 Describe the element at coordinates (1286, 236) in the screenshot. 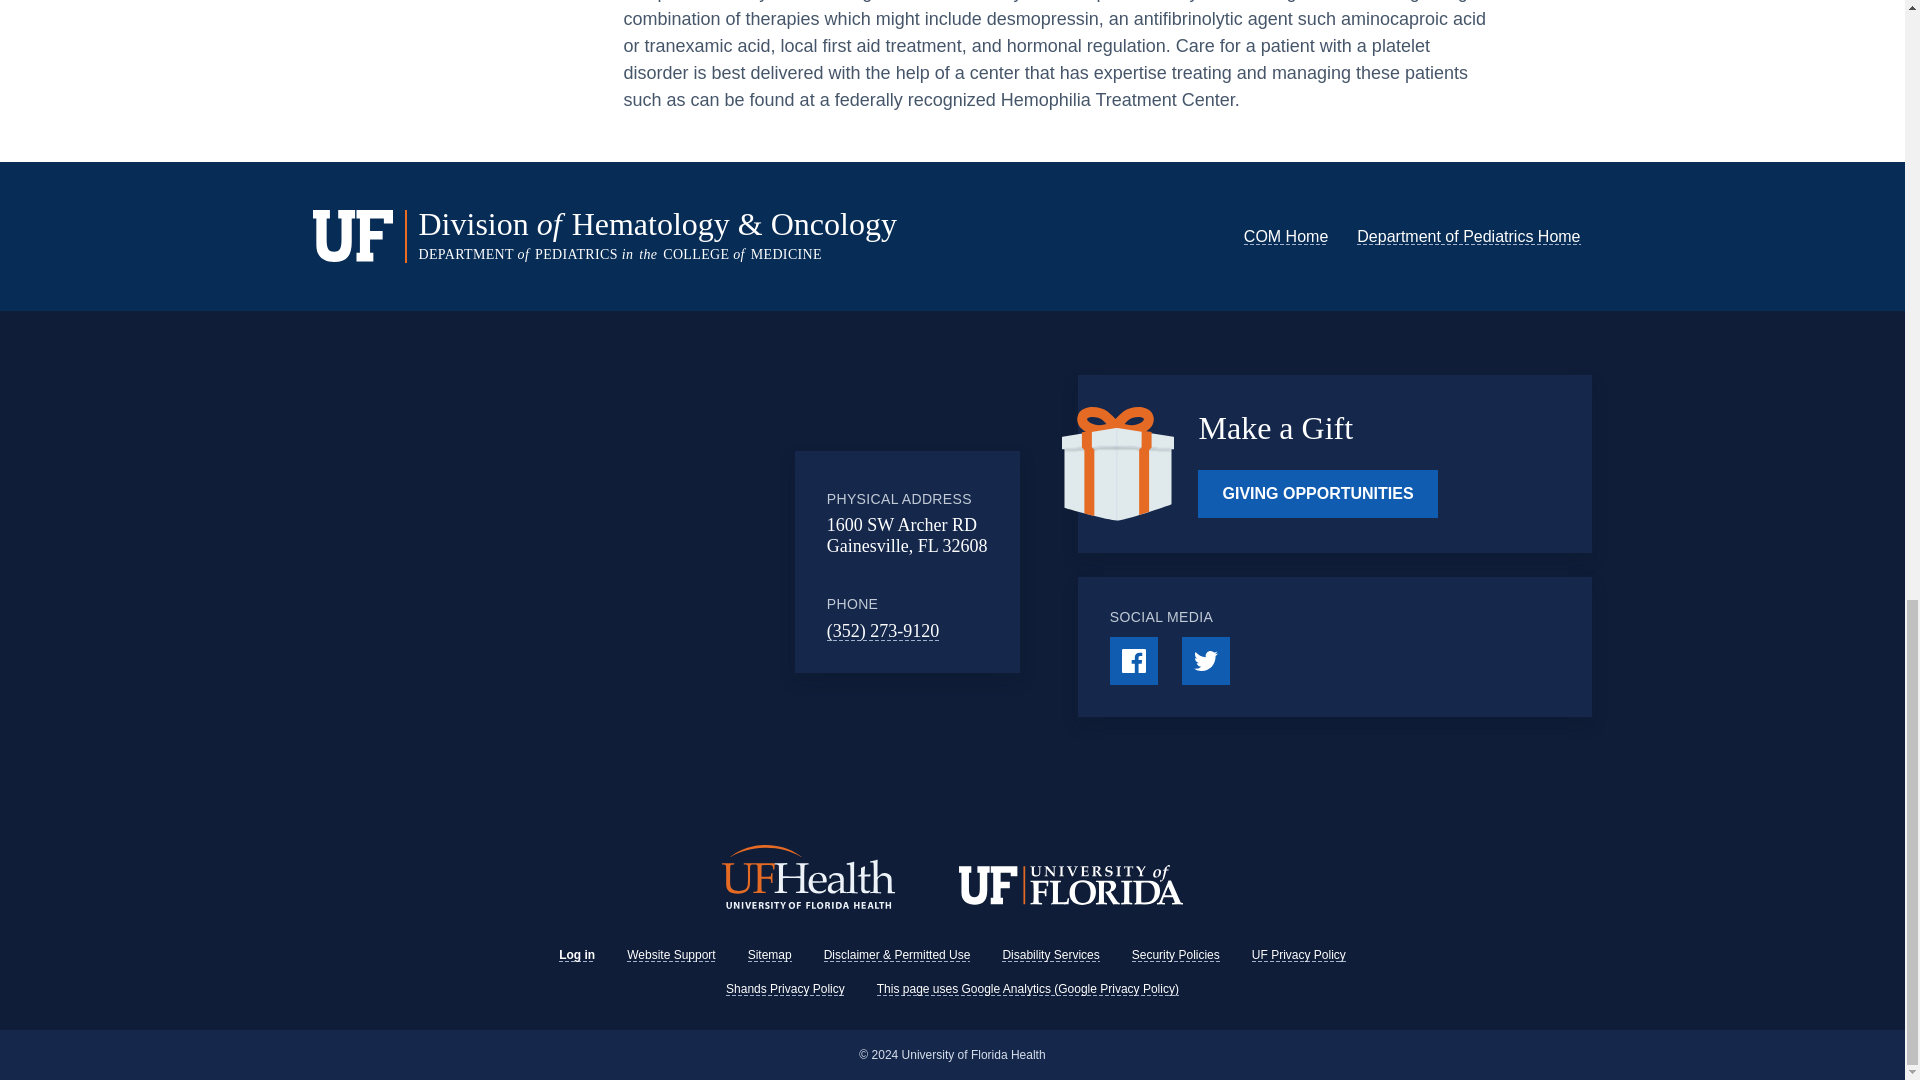

I see `COM Home` at that location.